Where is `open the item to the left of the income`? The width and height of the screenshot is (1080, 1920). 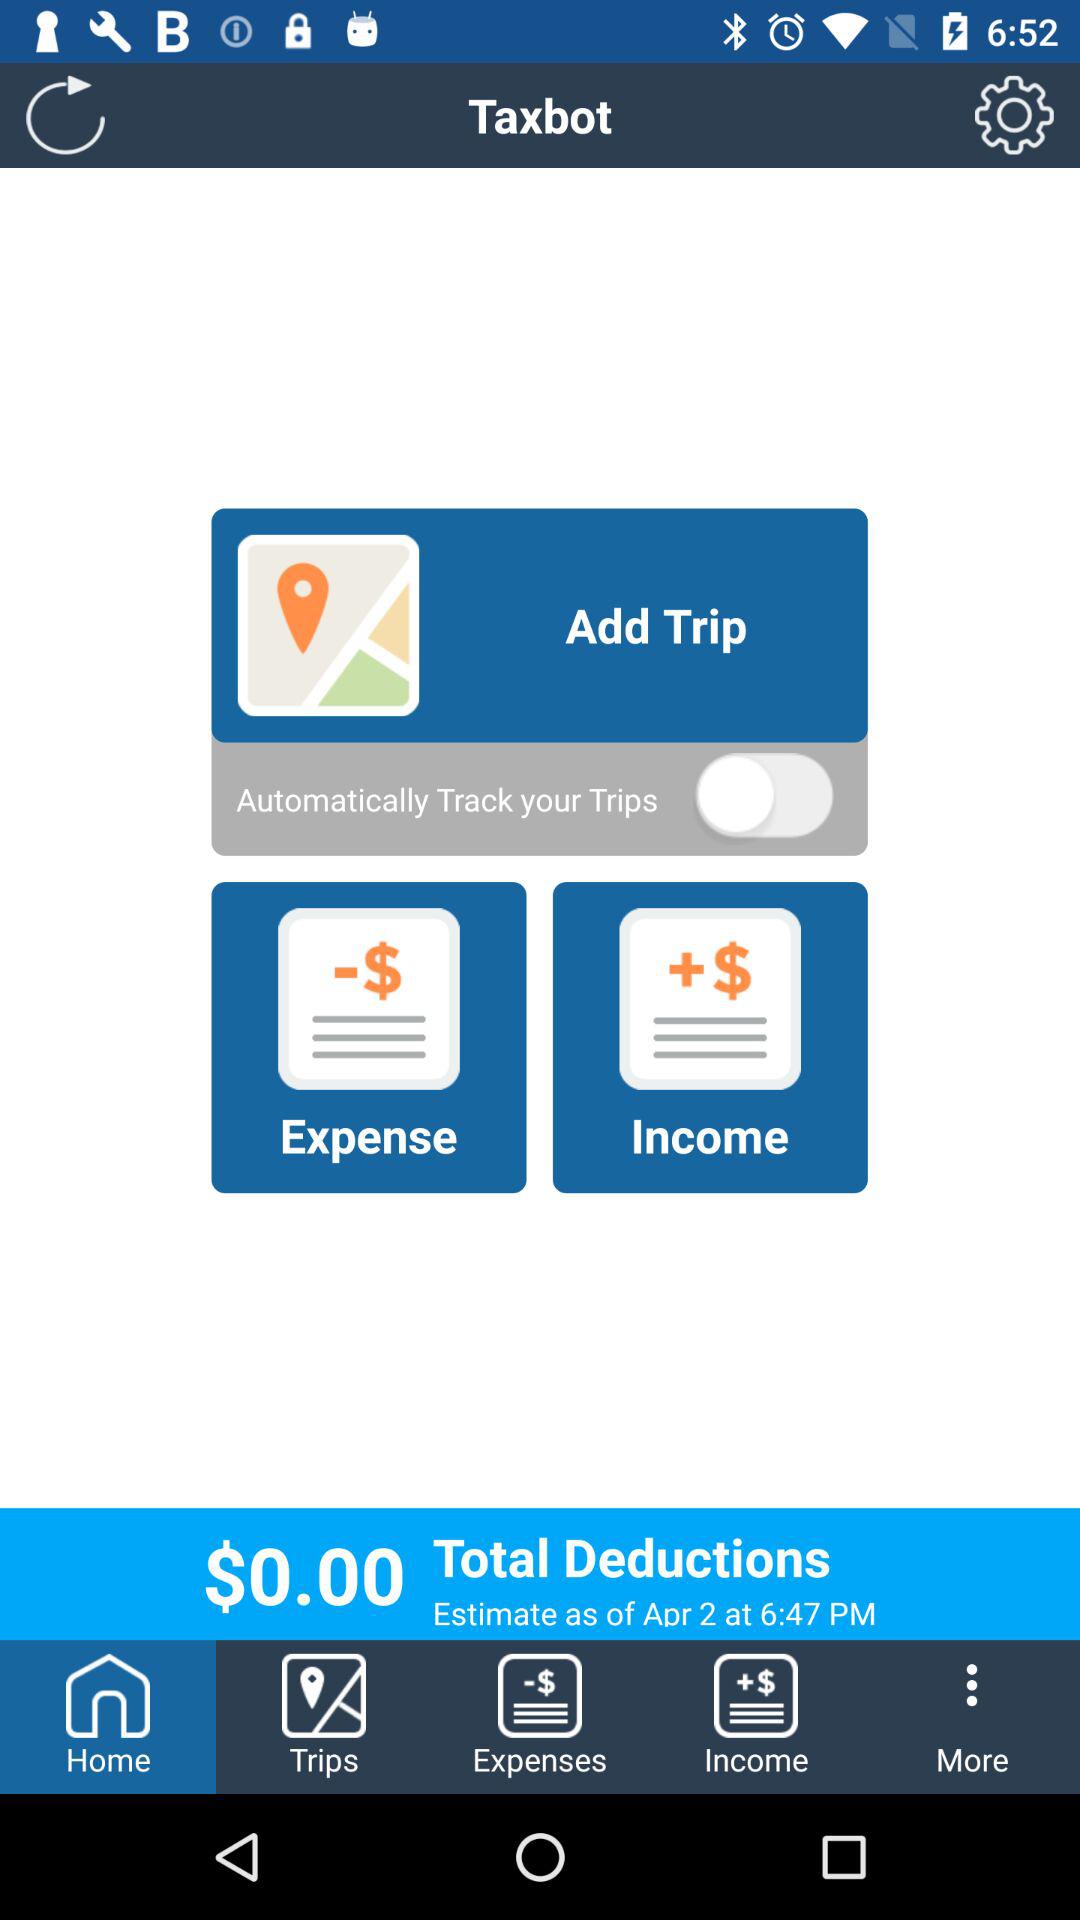 open the item to the left of the income is located at coordinates (540, 1716).